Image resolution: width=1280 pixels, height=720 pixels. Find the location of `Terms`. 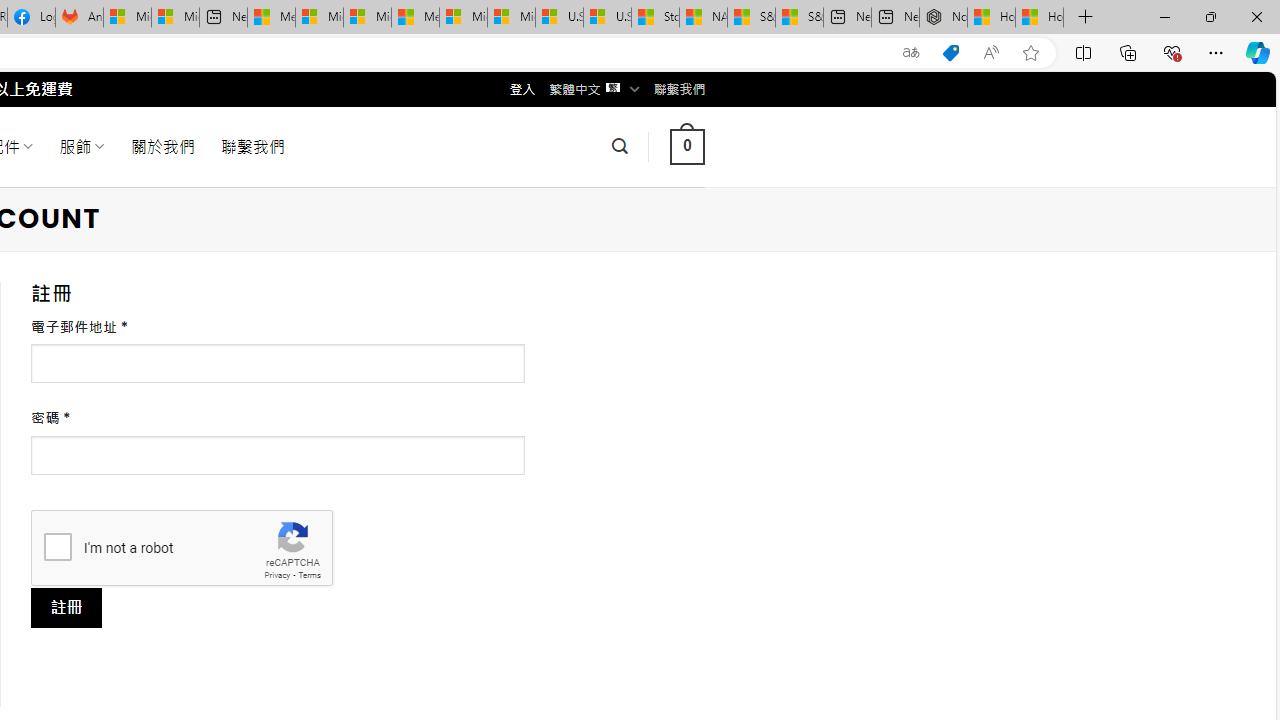

Terms is located at coordinates (309, 576).